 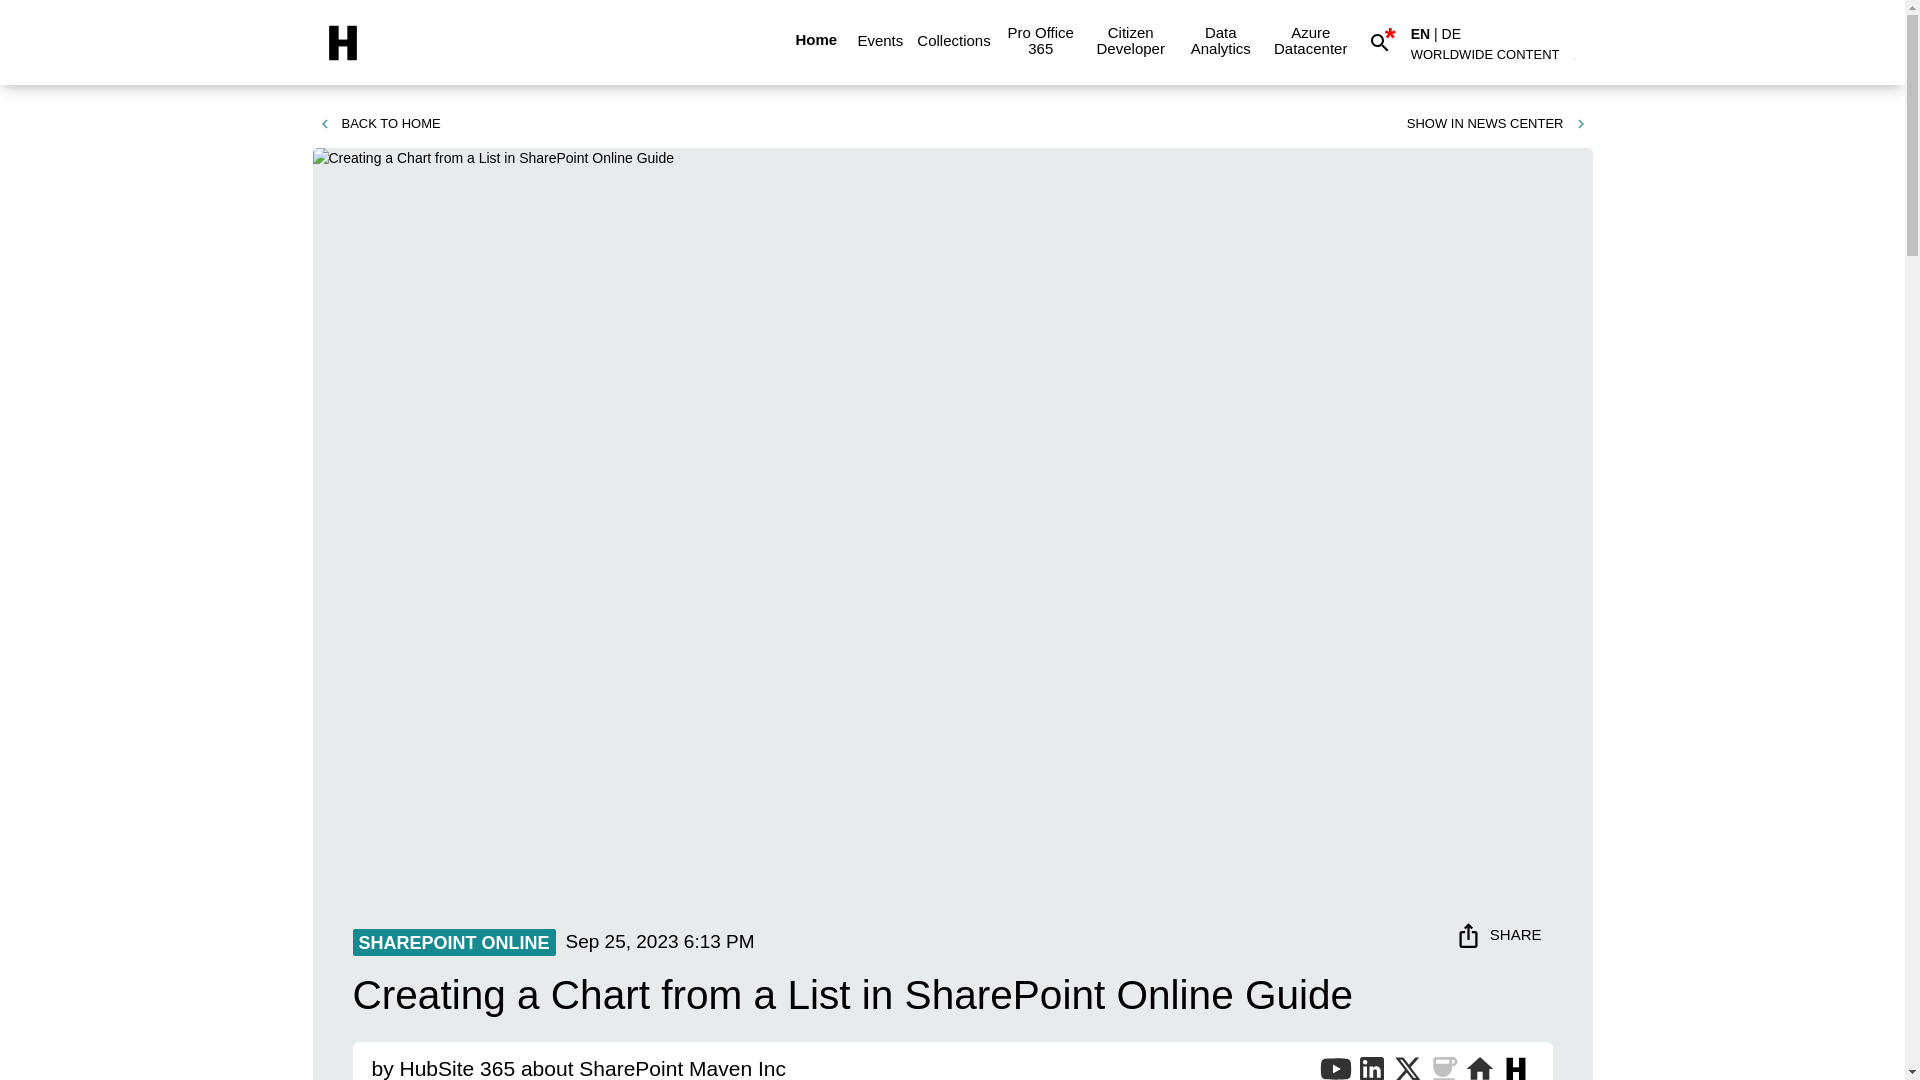 I want to click on Azure Datacenter, so click(x=1310, y=40).